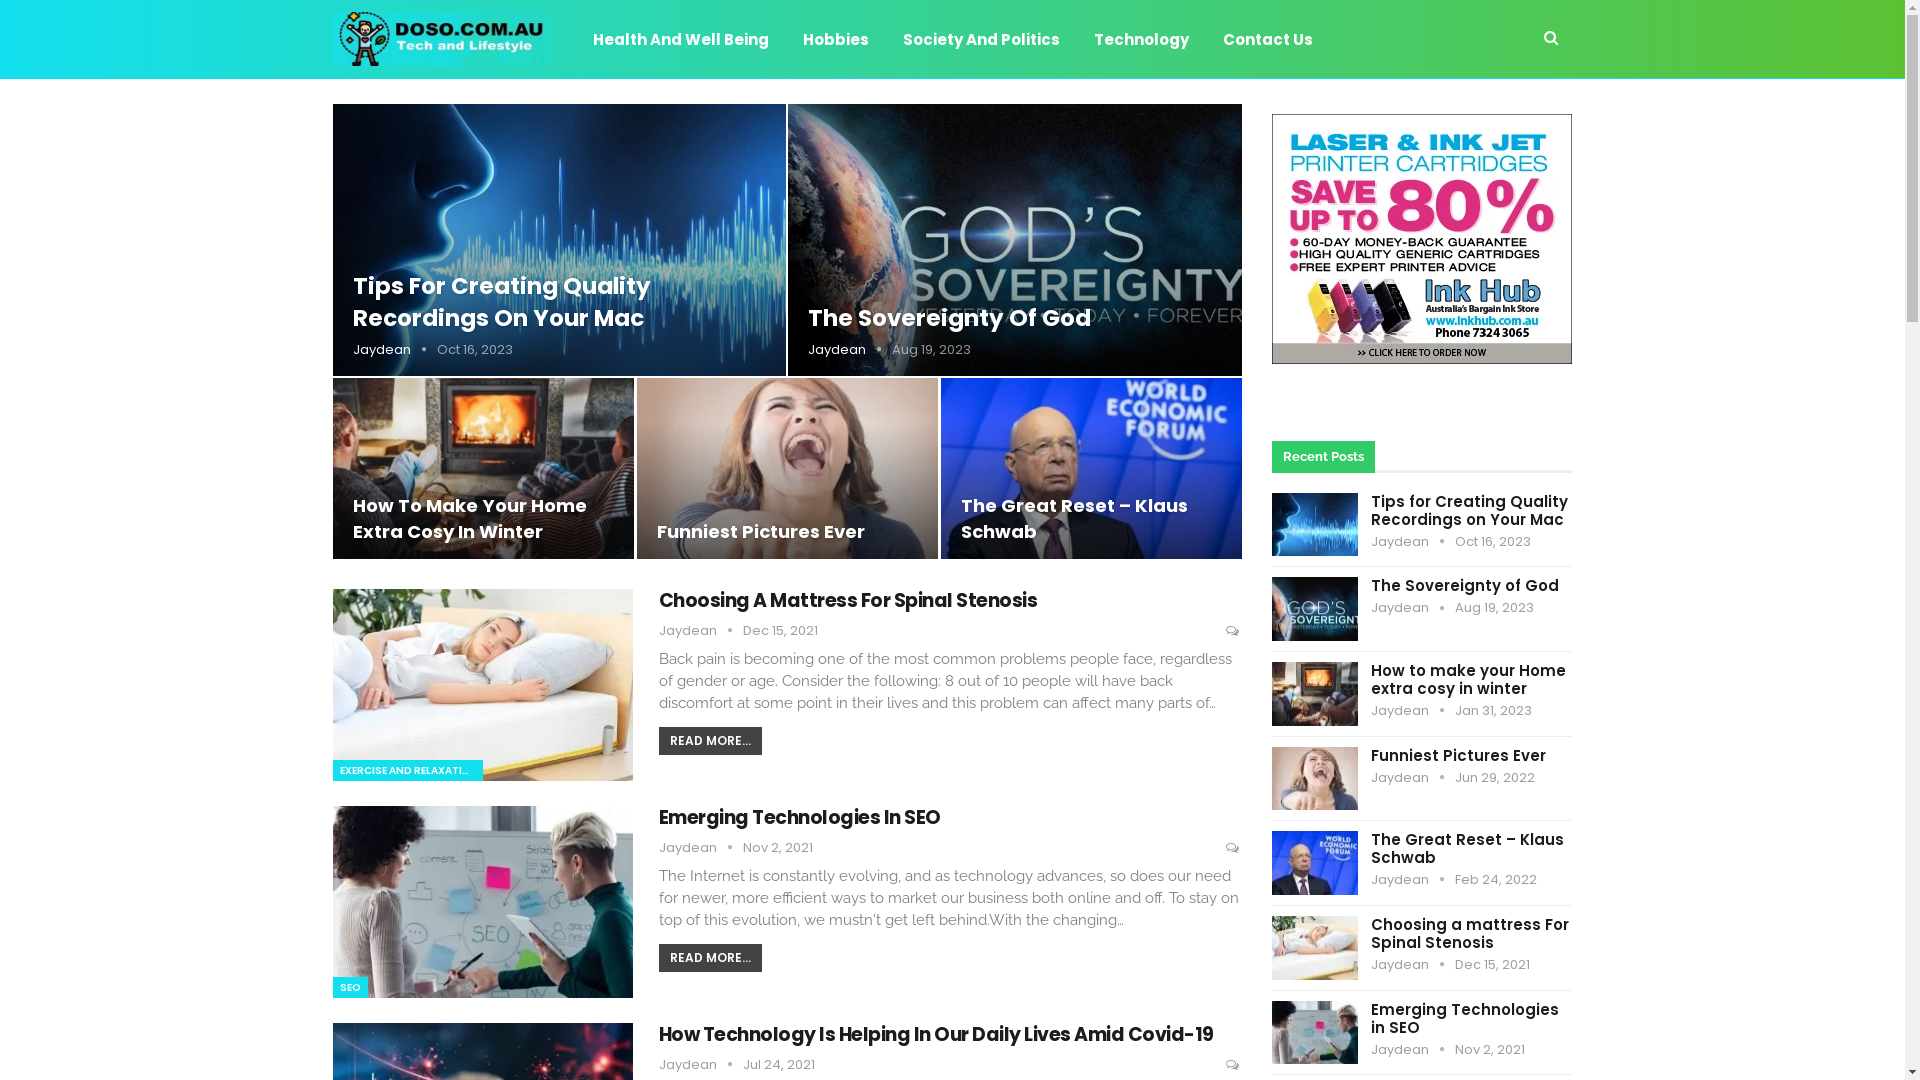  Describe the element at coordinates (394, 350) in the screenshot. I see `Jaydean` at that location.